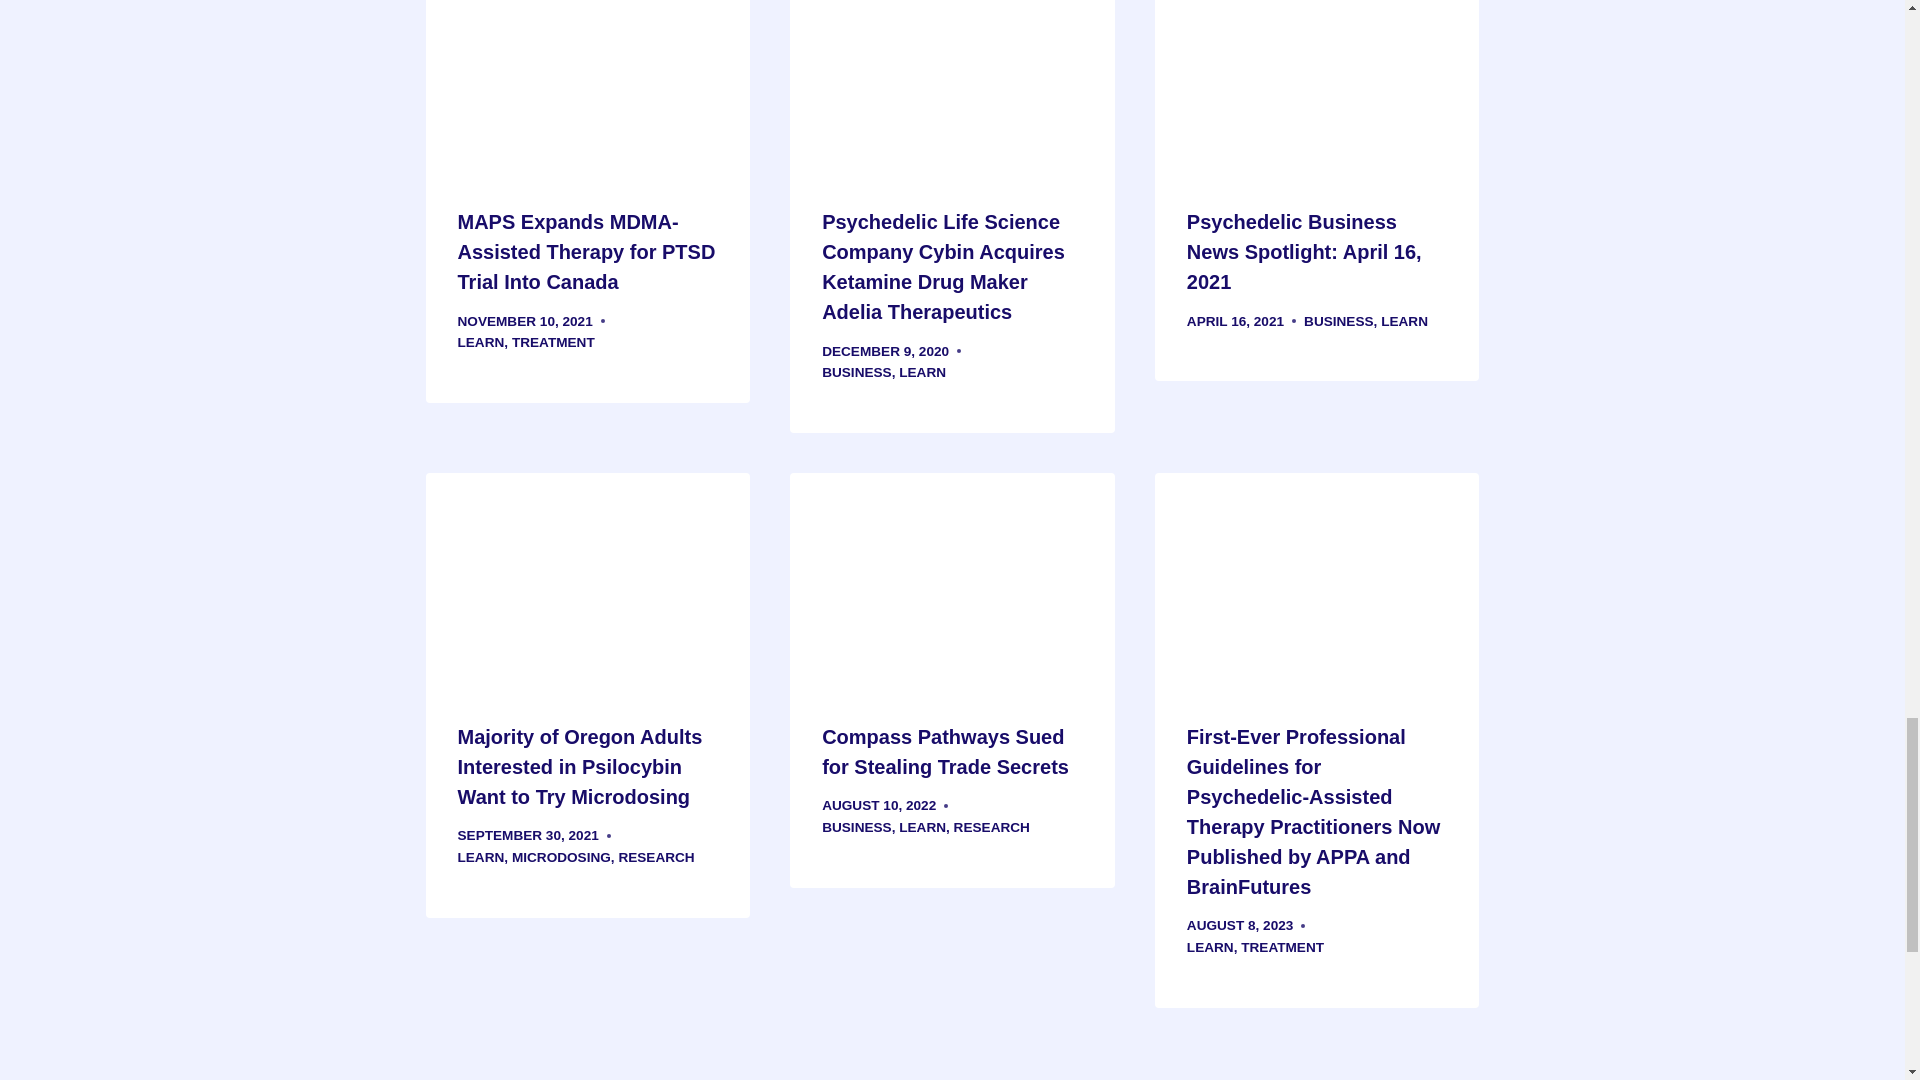 This screenshot has width=1920, height=1080. Describe the element at coordinates (922, 372) in the screenshot. I see `LEARN` at that location.